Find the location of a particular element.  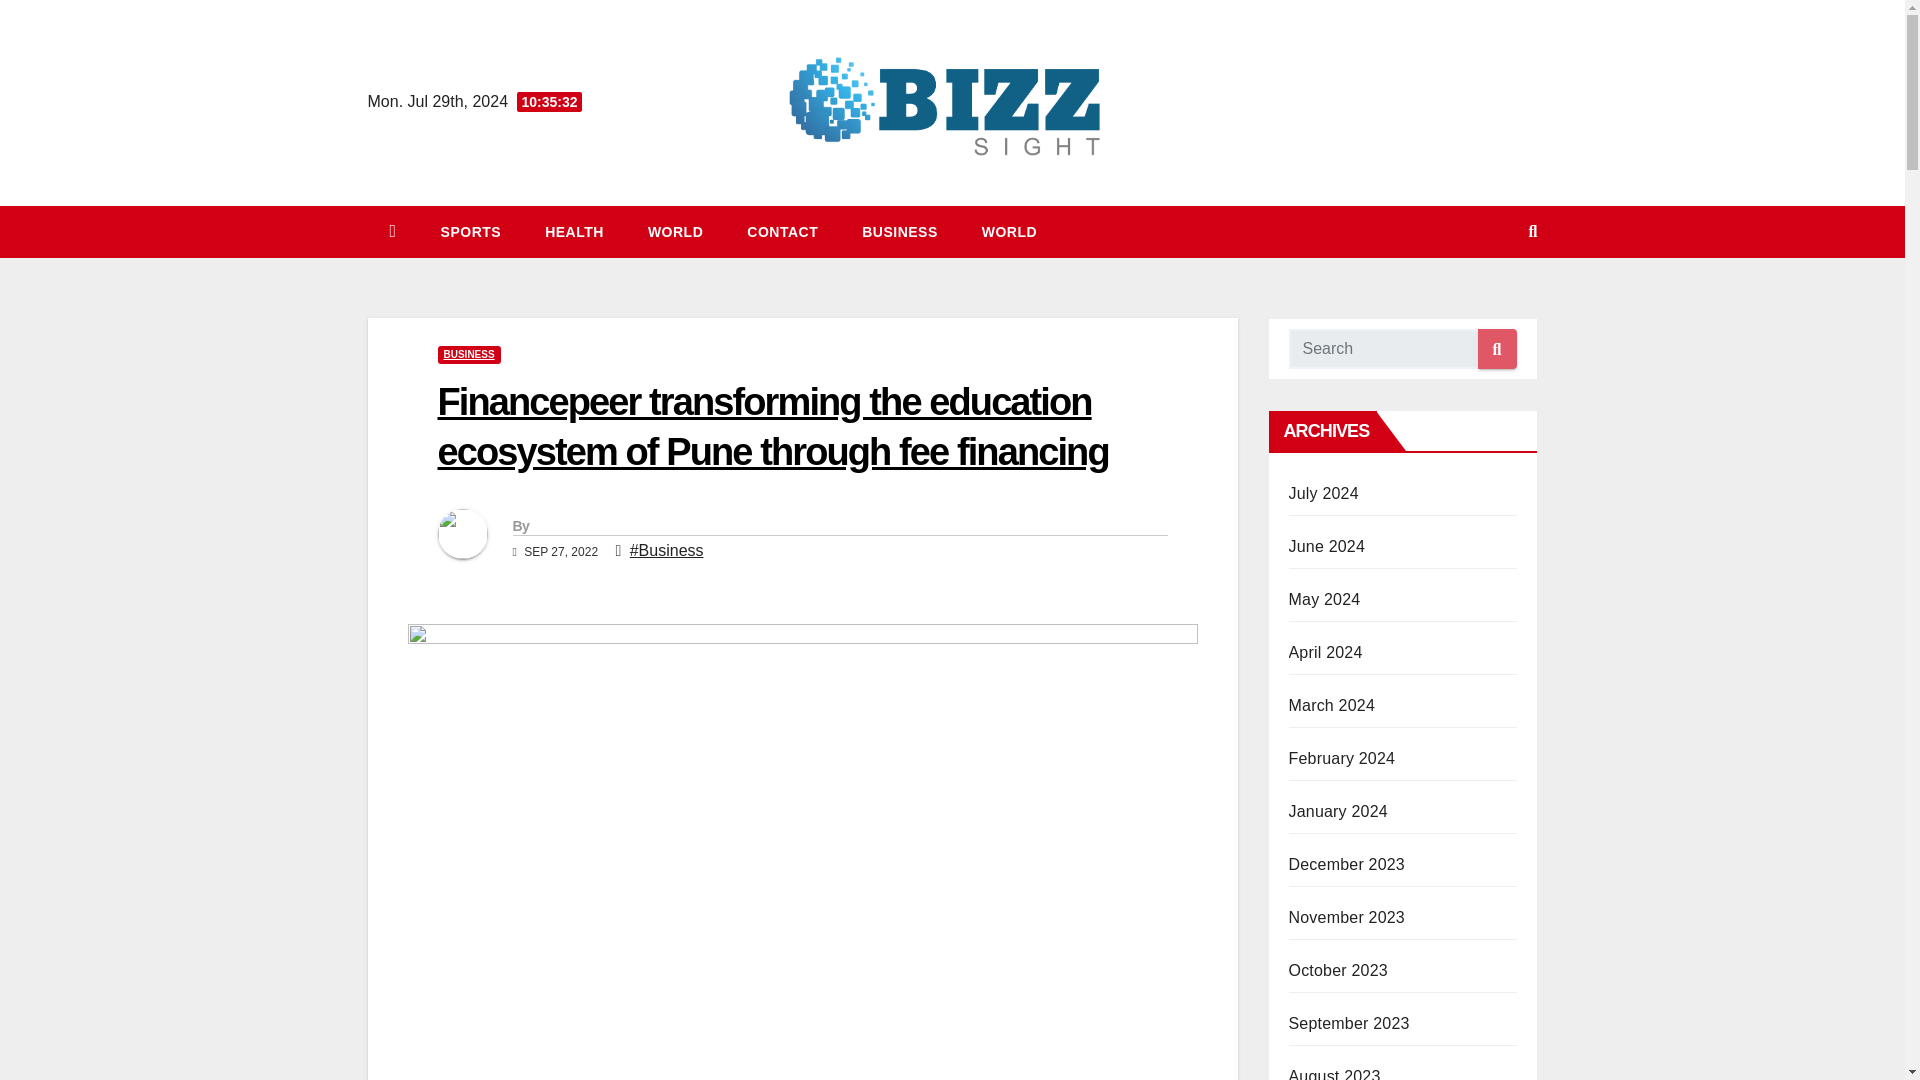

Health is located at coordinates (574, 232).